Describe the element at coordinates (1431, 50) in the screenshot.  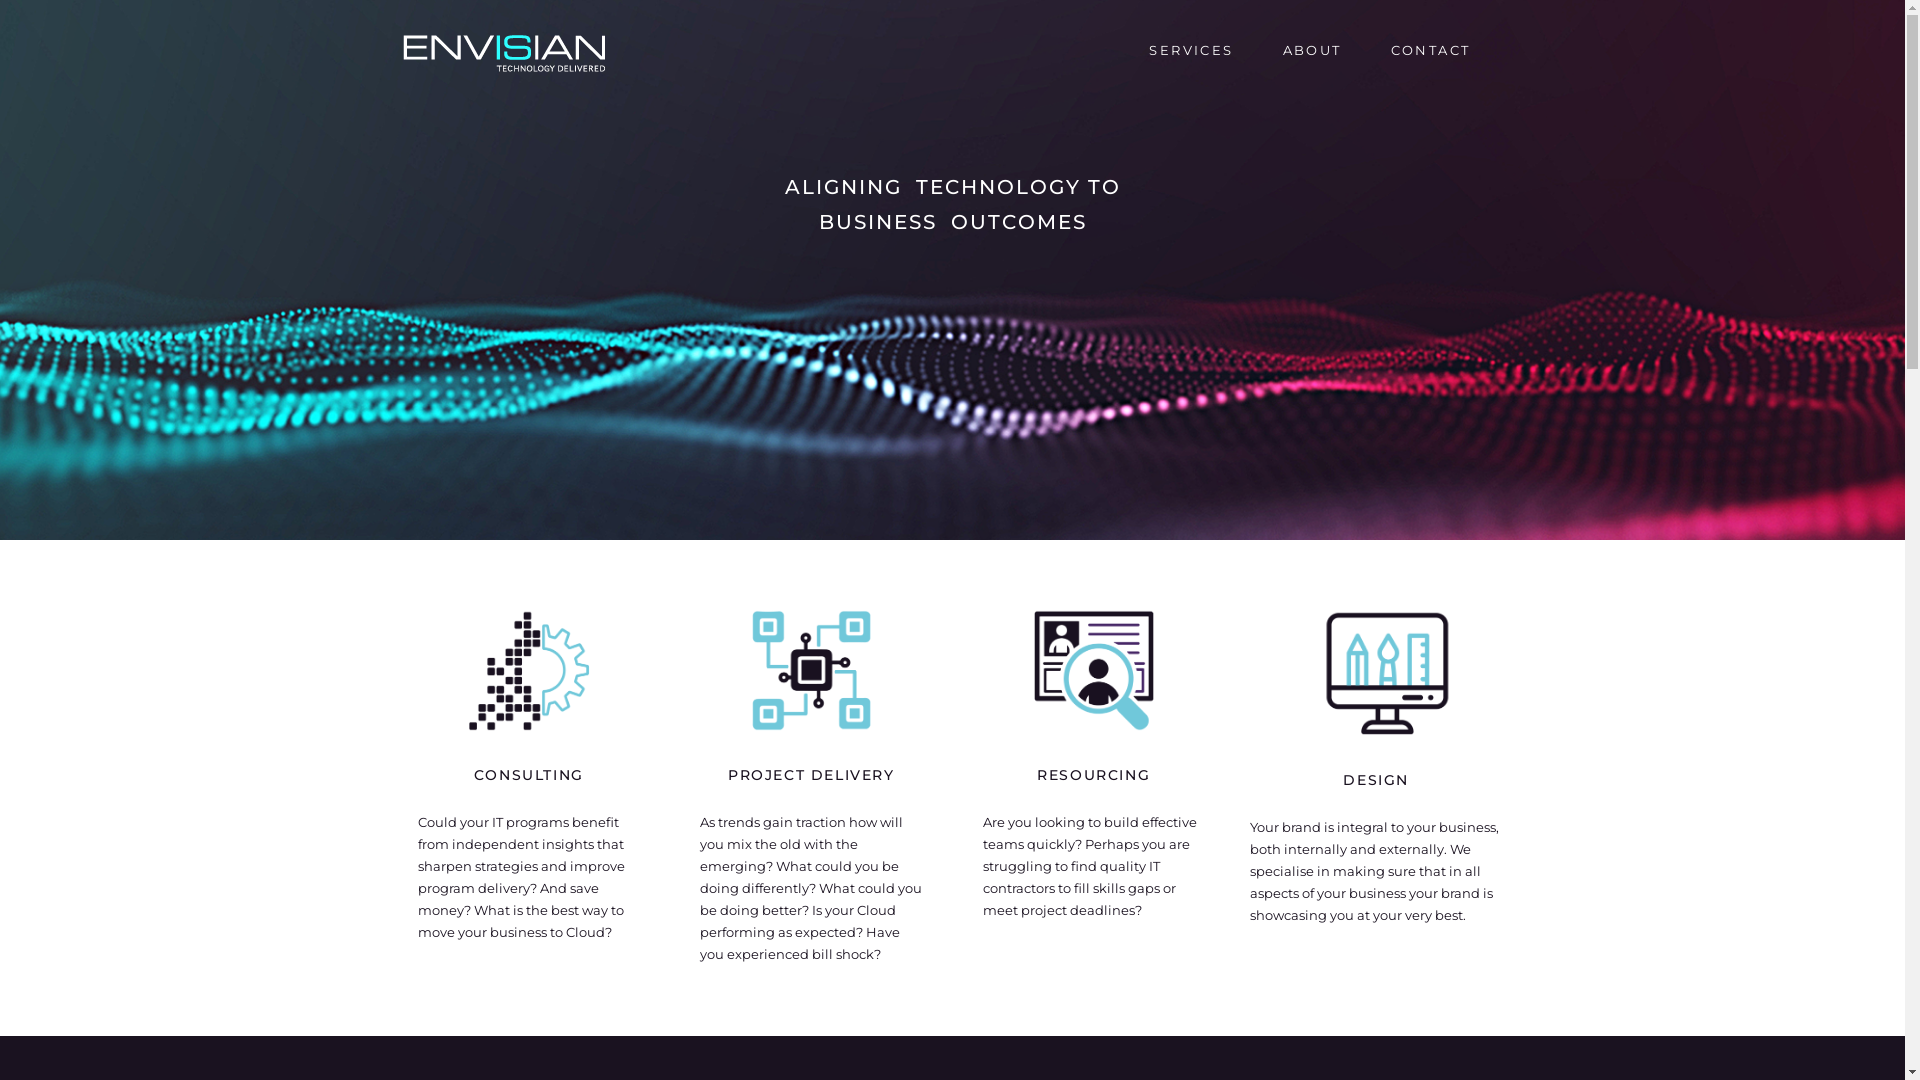
I see `CONTACT` at that location.